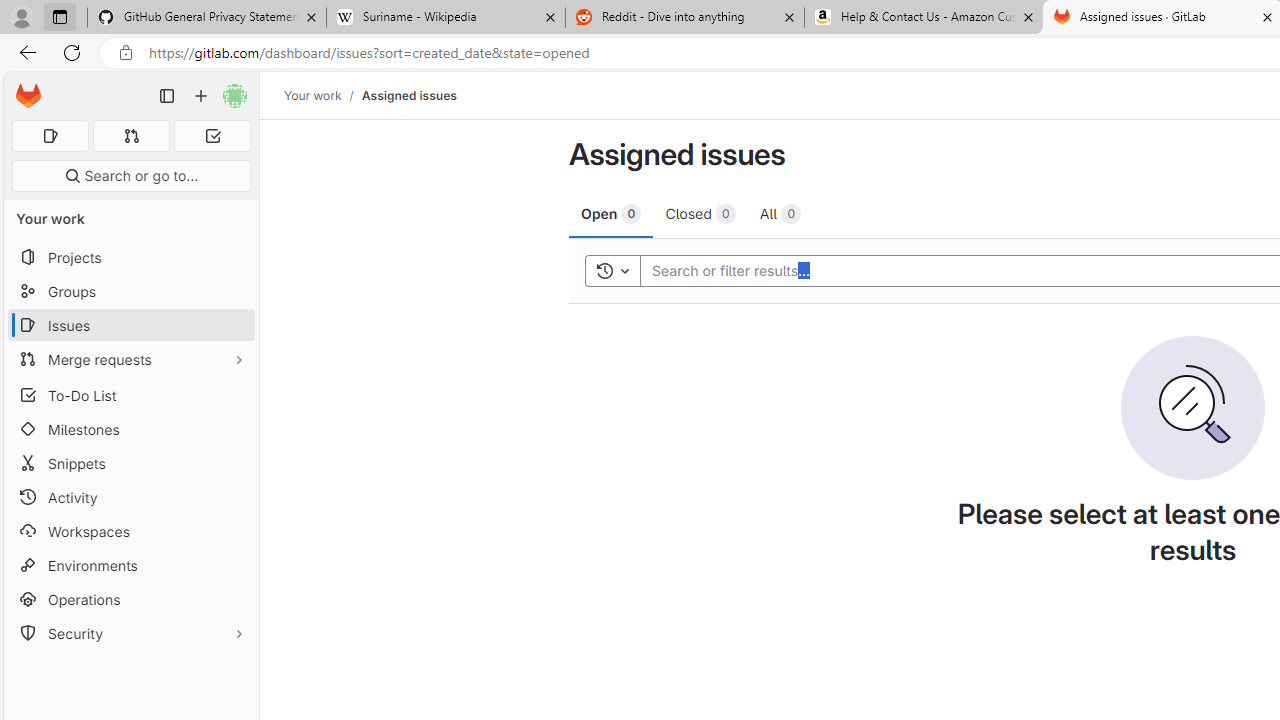 Image resolution: width=1280 pixels, height=720 pixels. Describe the element at coordinates (130, 358) in the screenshot. I see `Merge requests` at that location.